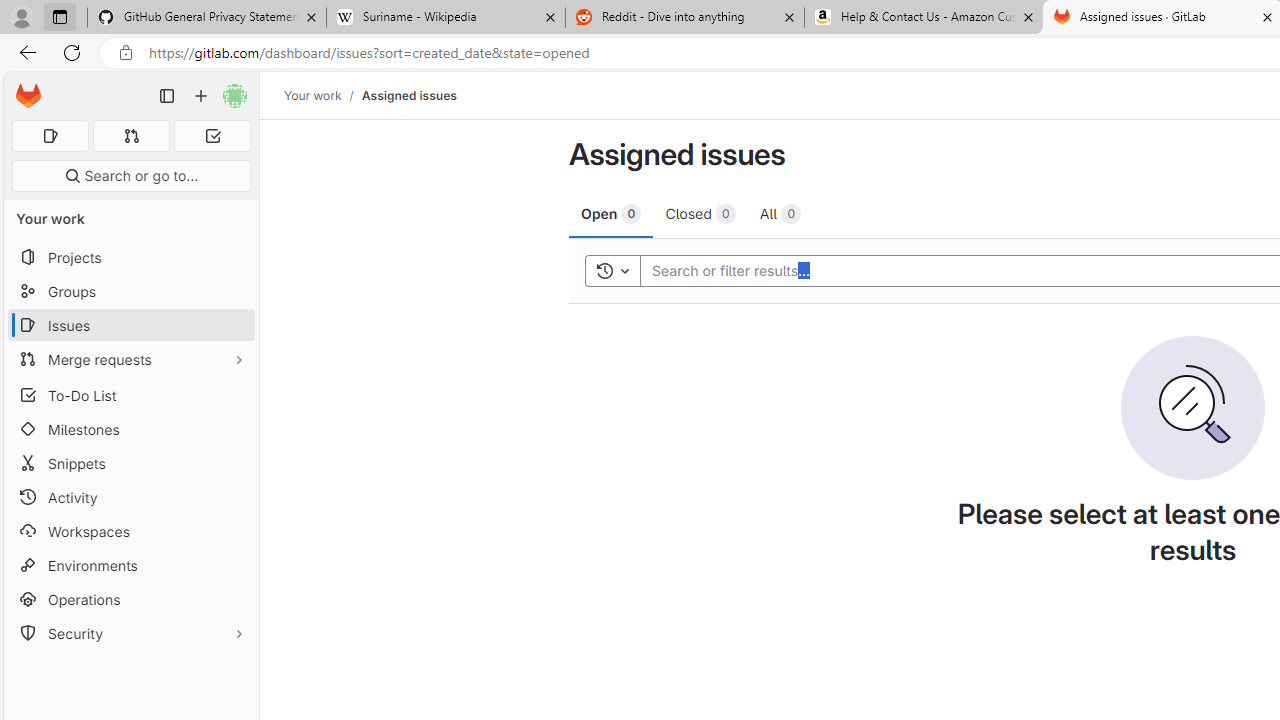 Image resolution: width=1280 pixels, height=720 pixels. Describe the element at coordinates (130, 358) in the screenshot. I see `Merge requests` at that location.